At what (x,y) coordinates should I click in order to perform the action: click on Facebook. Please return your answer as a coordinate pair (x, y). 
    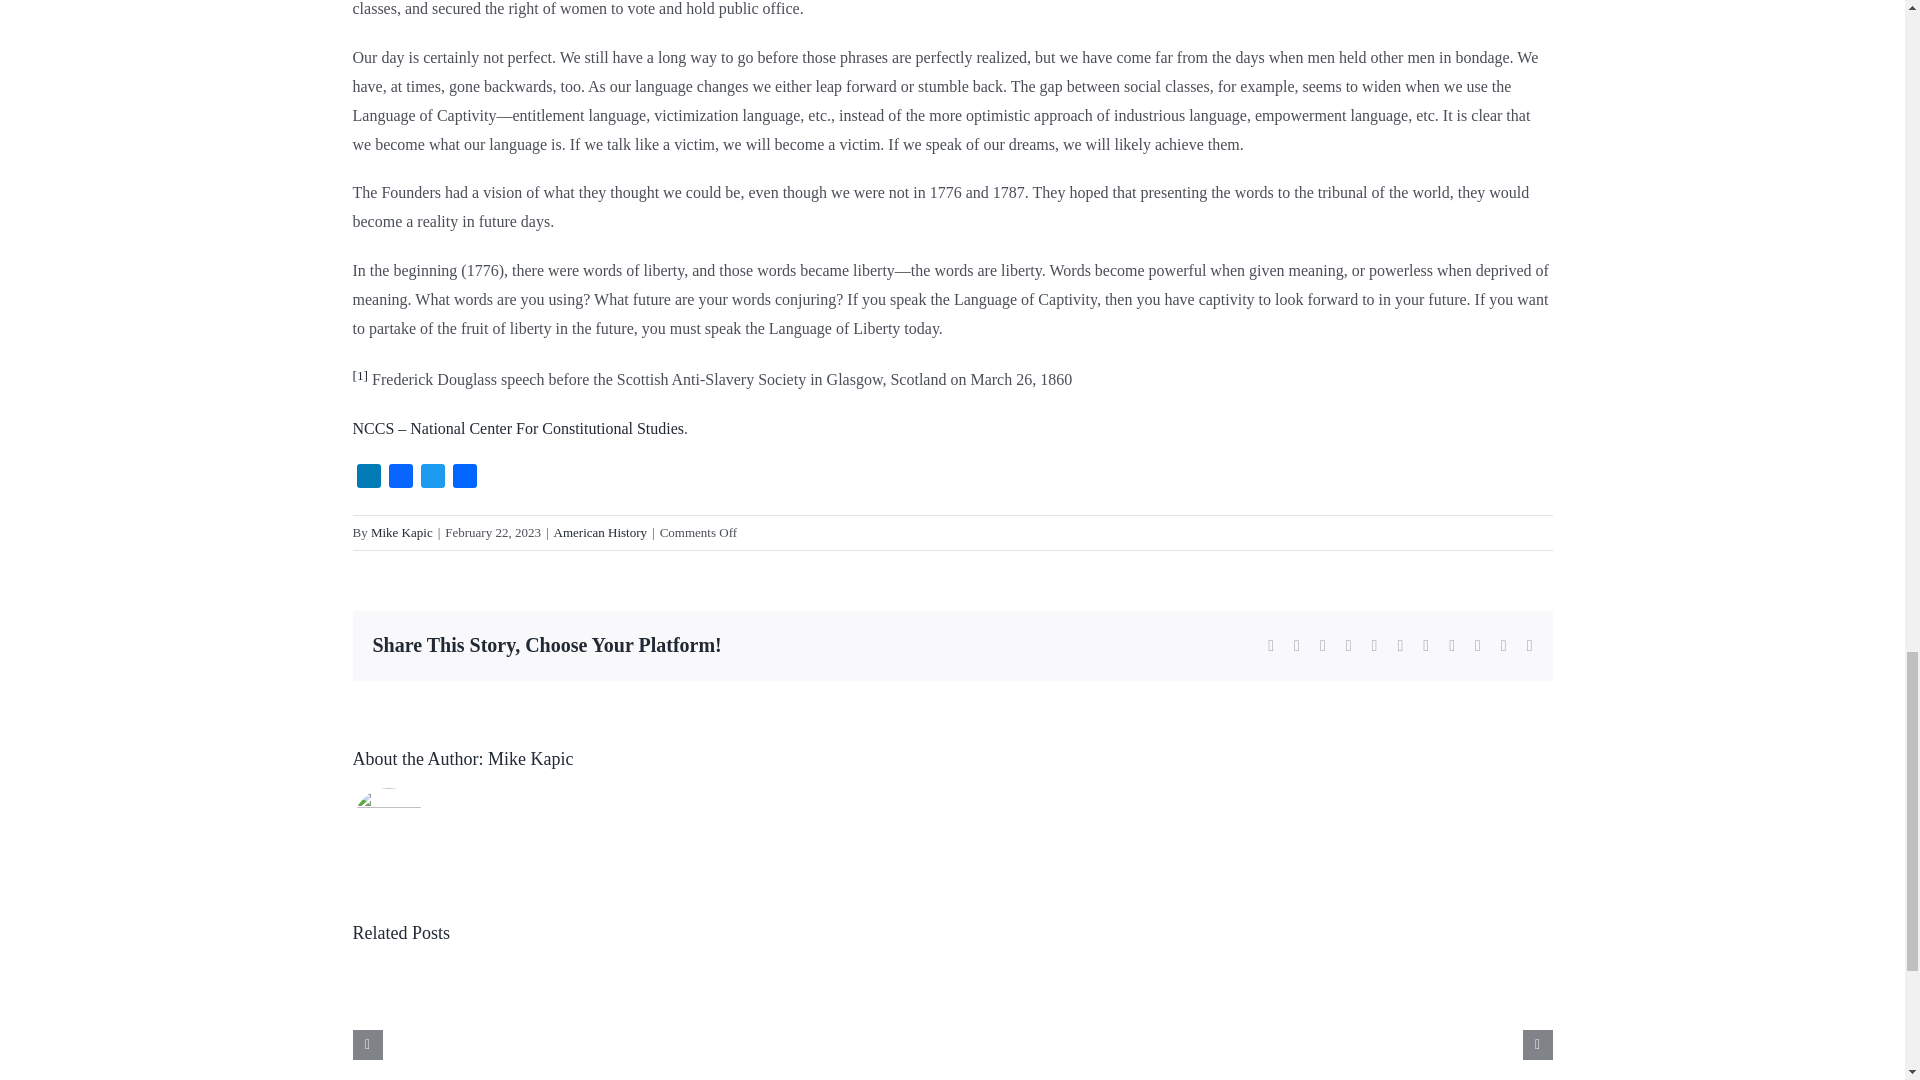
    Looking at the image, I should click on (400, 479).